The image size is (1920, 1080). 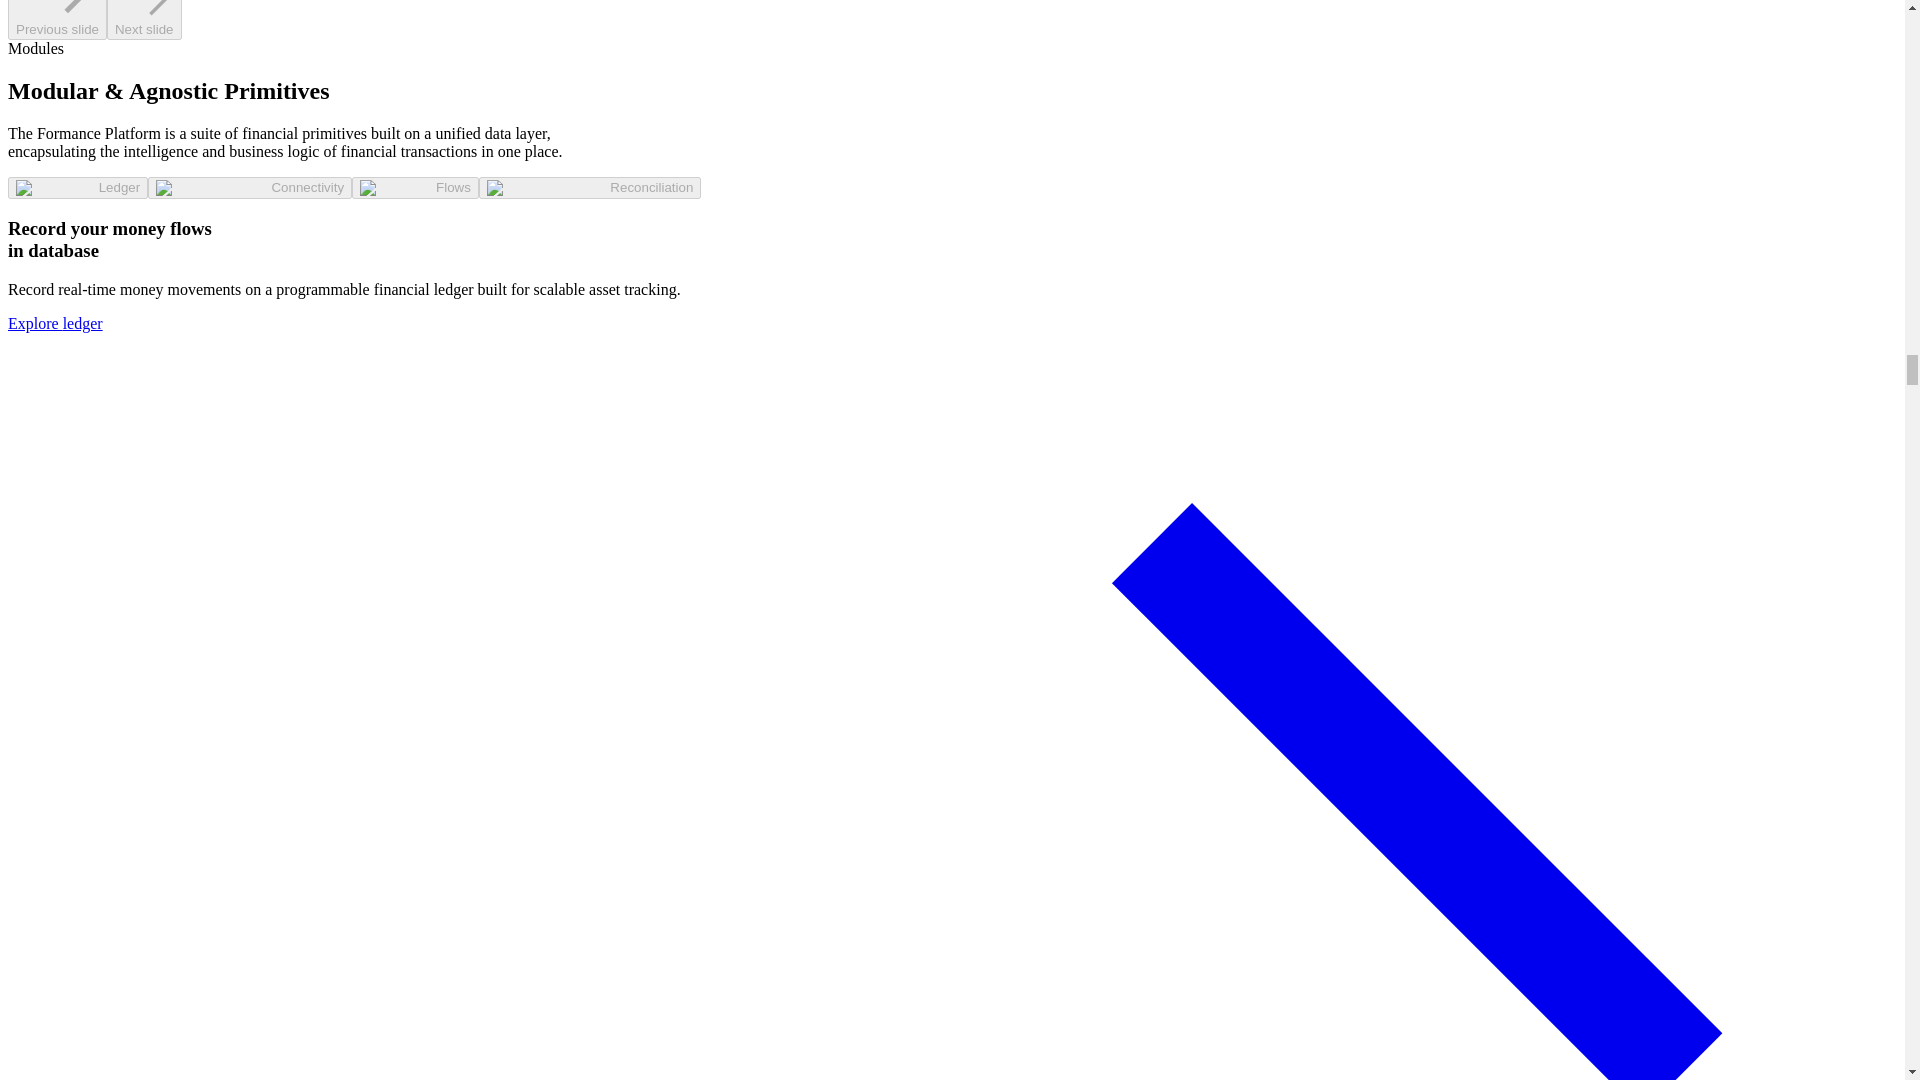 I want to click on Connectivity, so click(x=249, y=188).